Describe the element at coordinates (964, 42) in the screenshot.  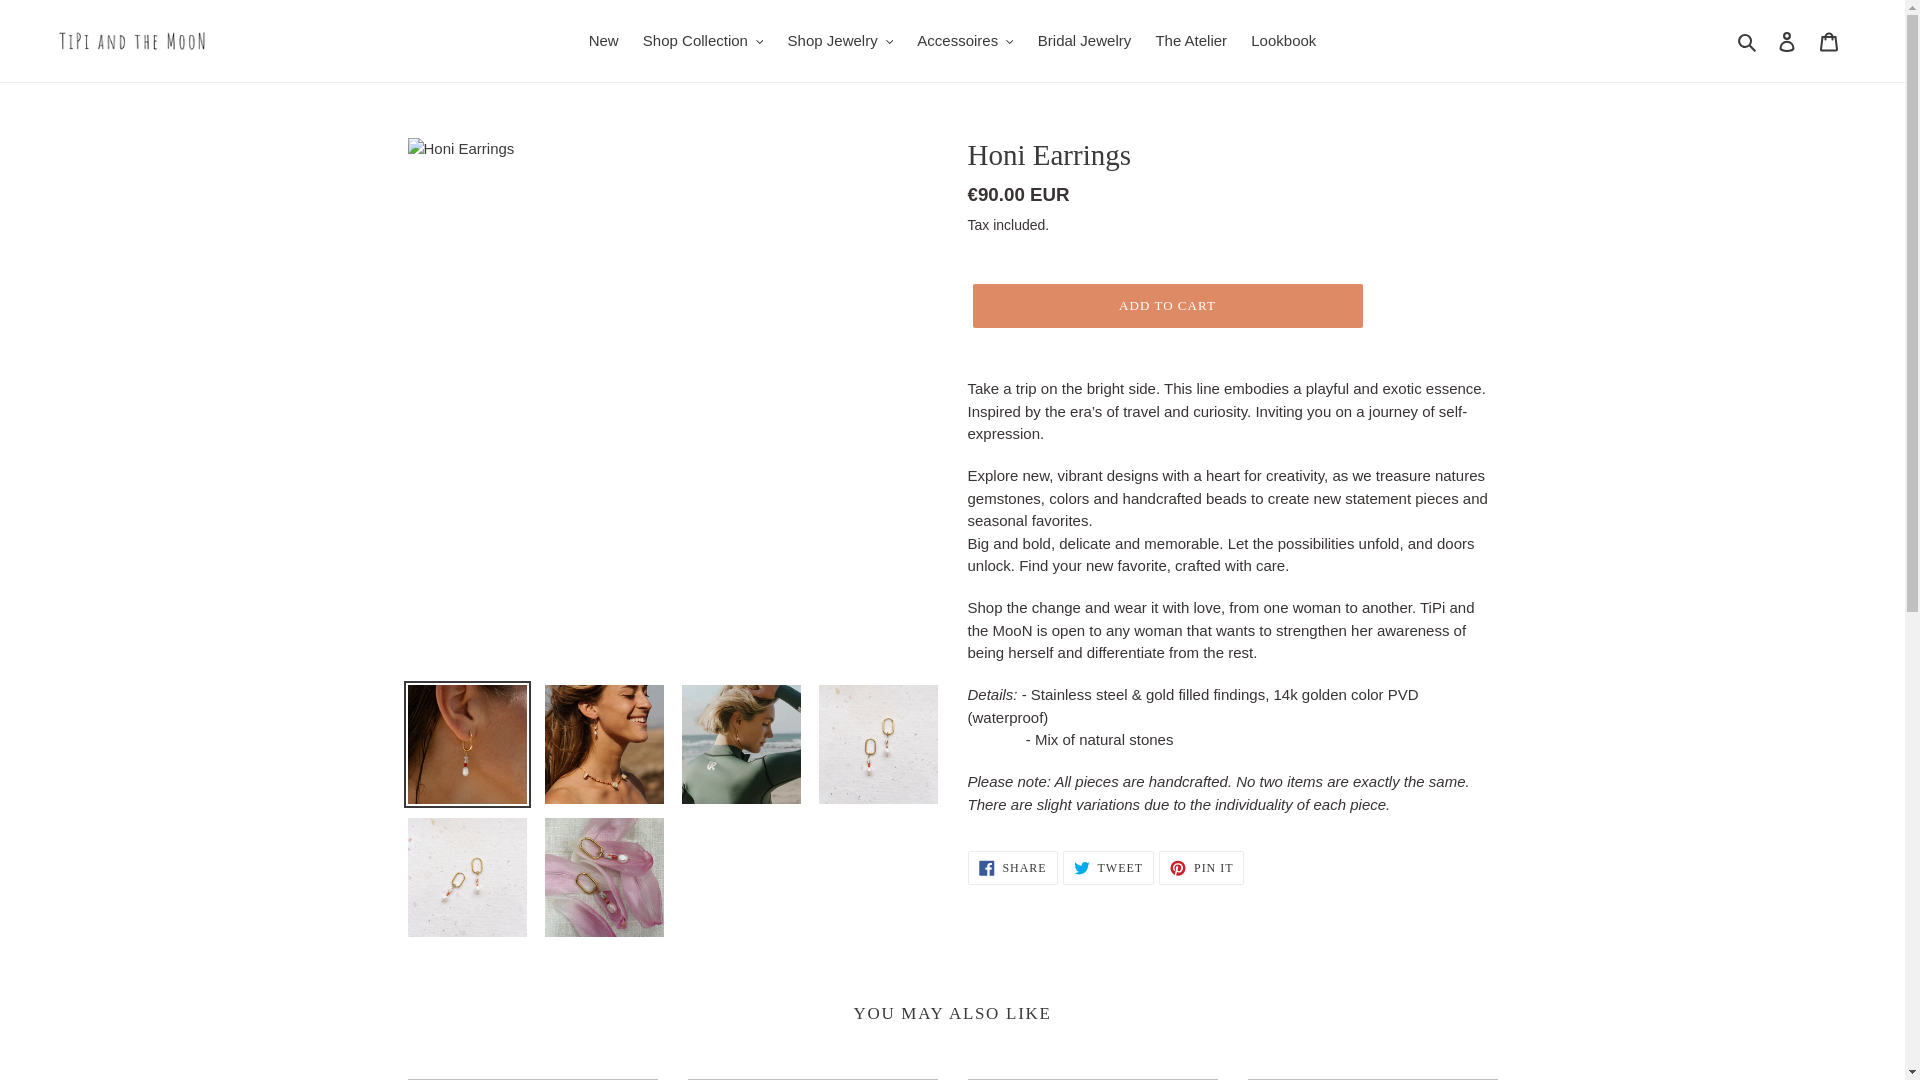
I see `Accessoires` at that location.